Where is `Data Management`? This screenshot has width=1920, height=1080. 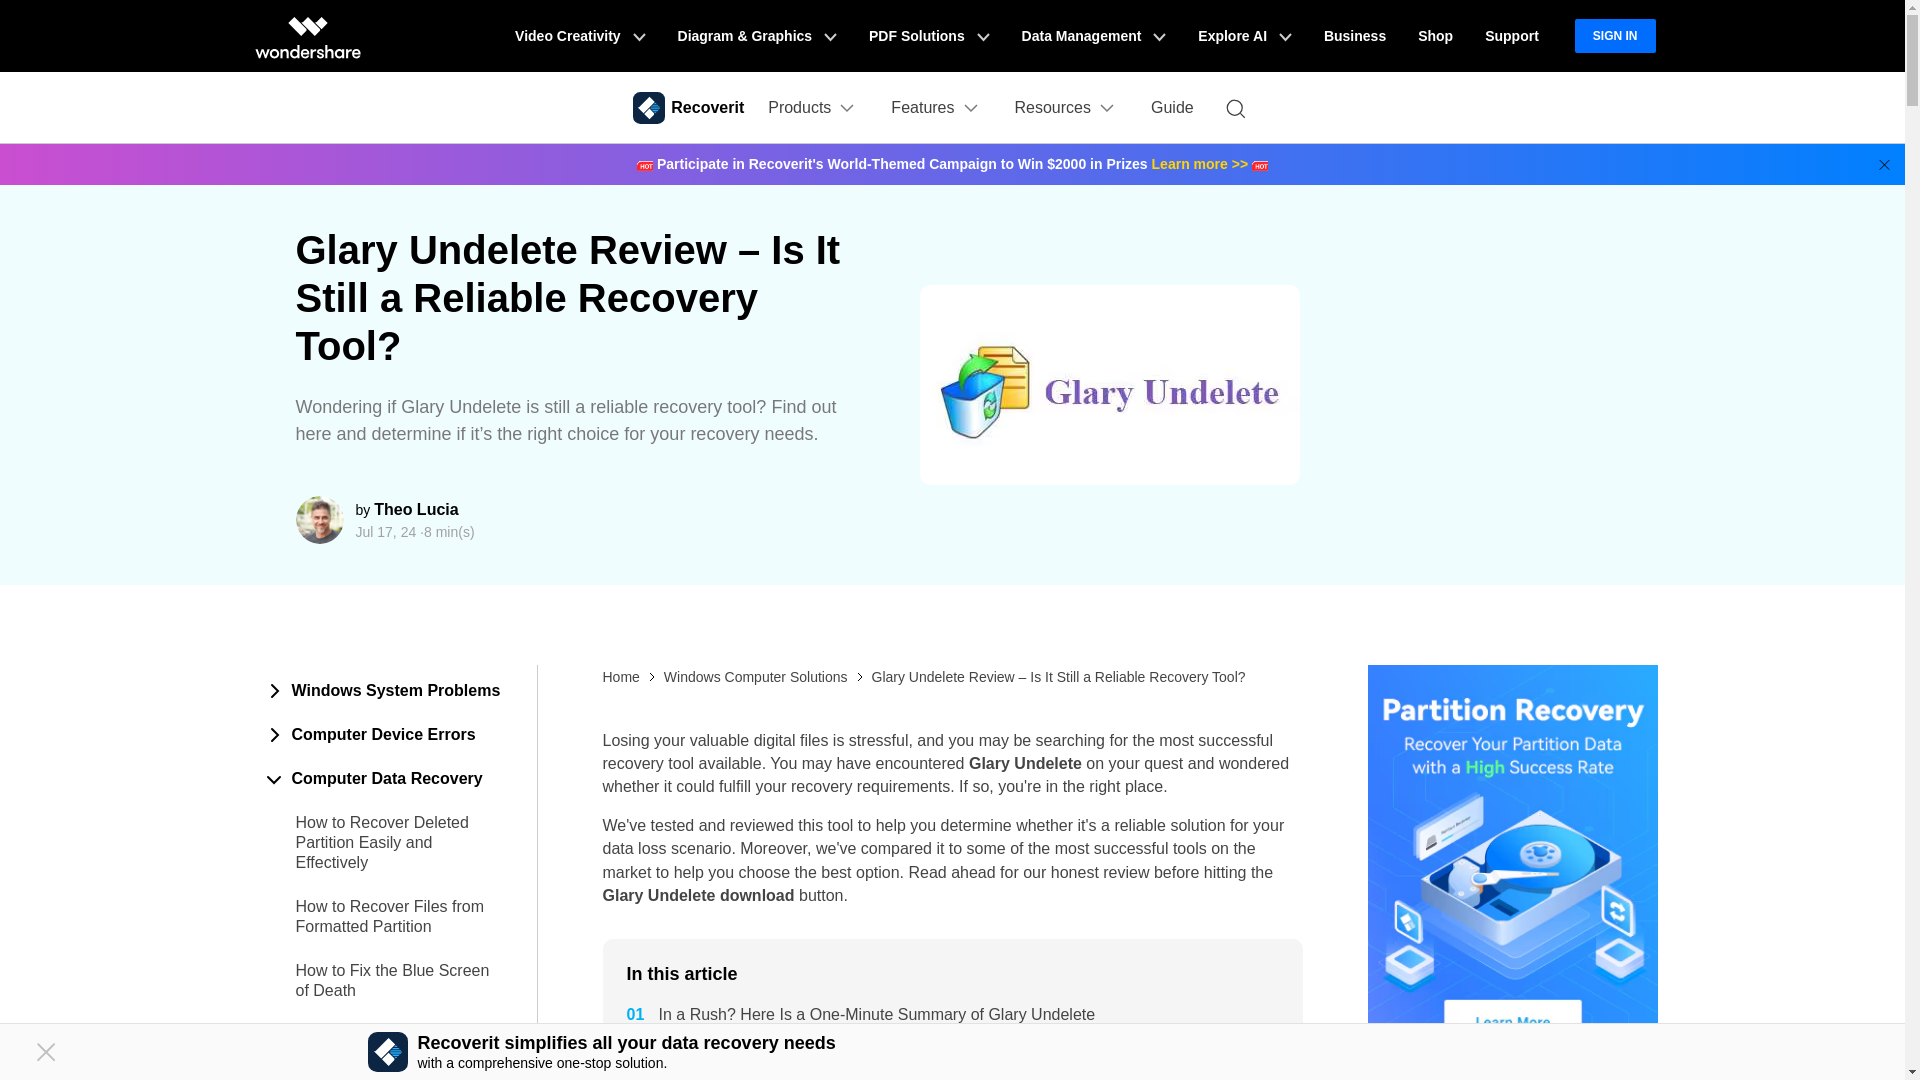 Data Management is located at coordinates (1094, 36).